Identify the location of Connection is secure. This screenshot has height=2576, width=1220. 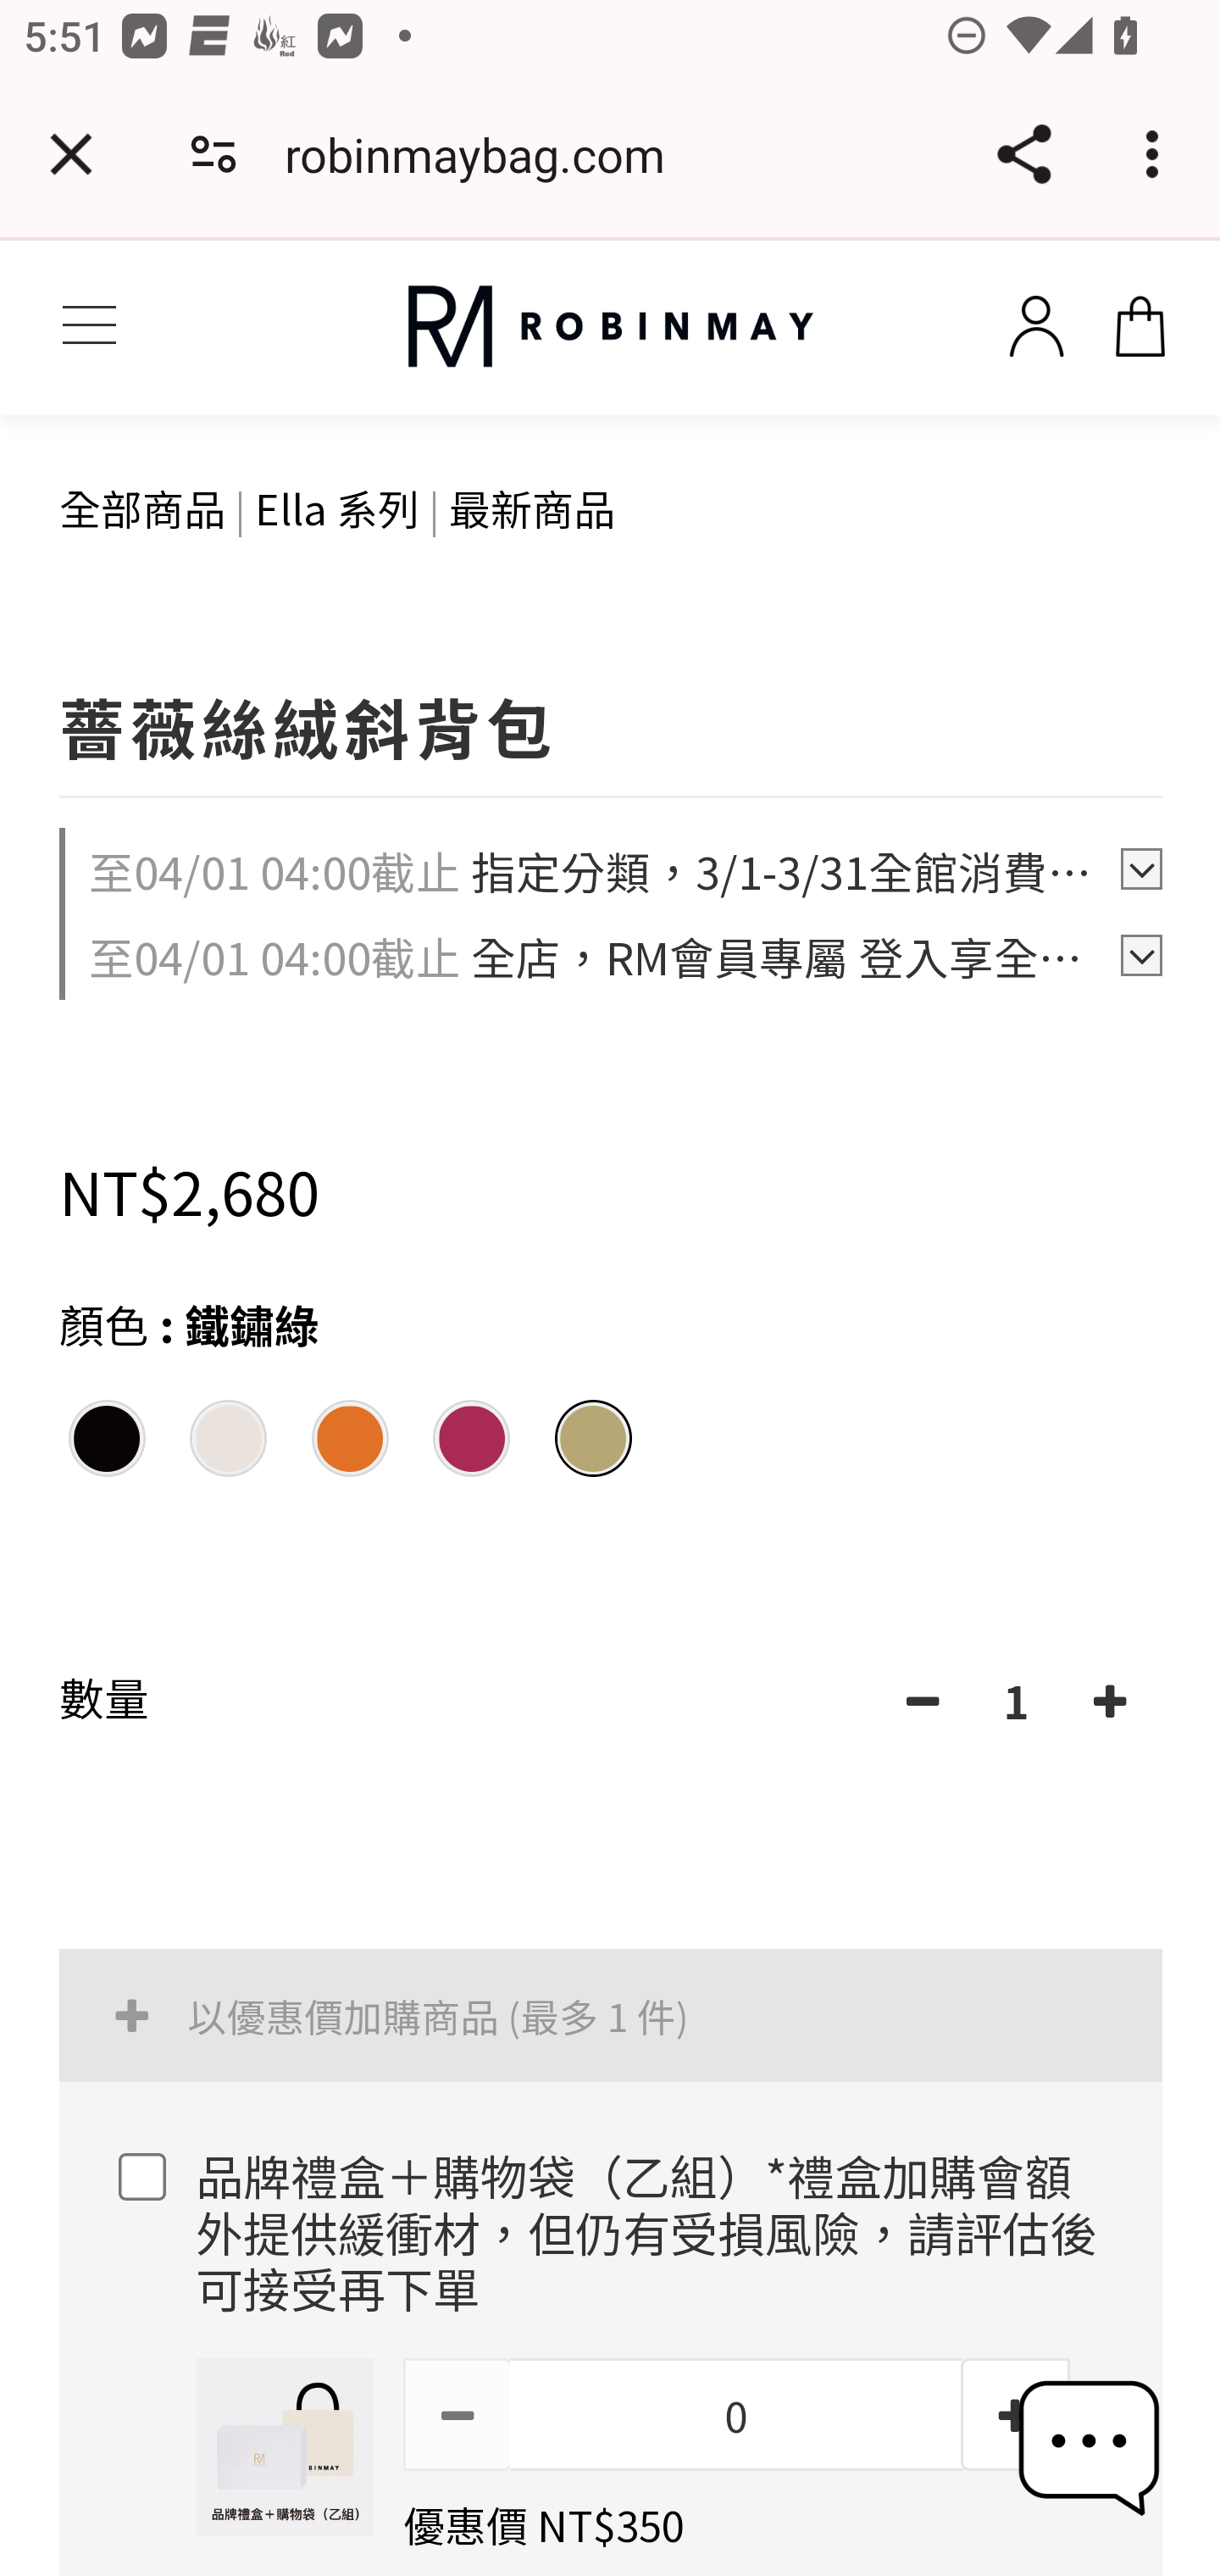
(213, 154).